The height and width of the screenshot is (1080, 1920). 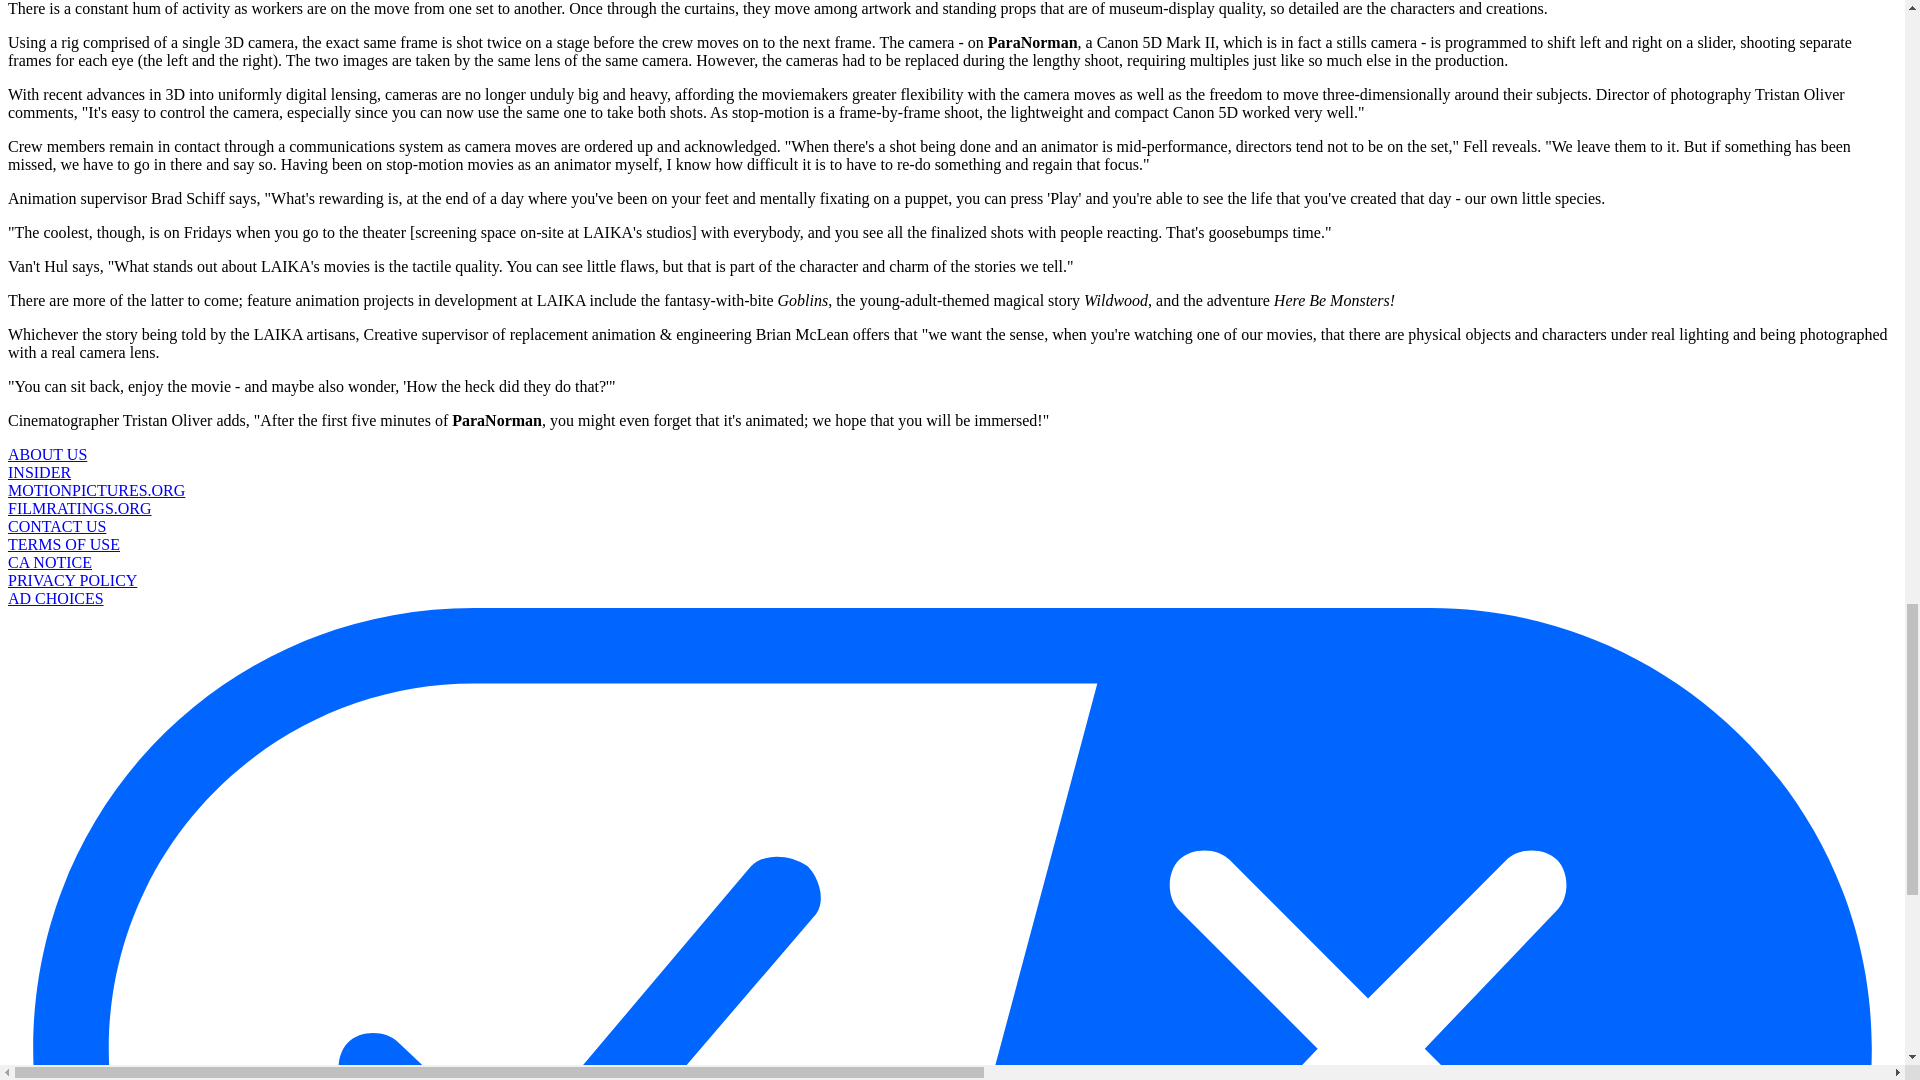 What do you see at coordinates (56, 526) in the screenshot?
I see `CONTACT US` at bounding box center [56, 526].